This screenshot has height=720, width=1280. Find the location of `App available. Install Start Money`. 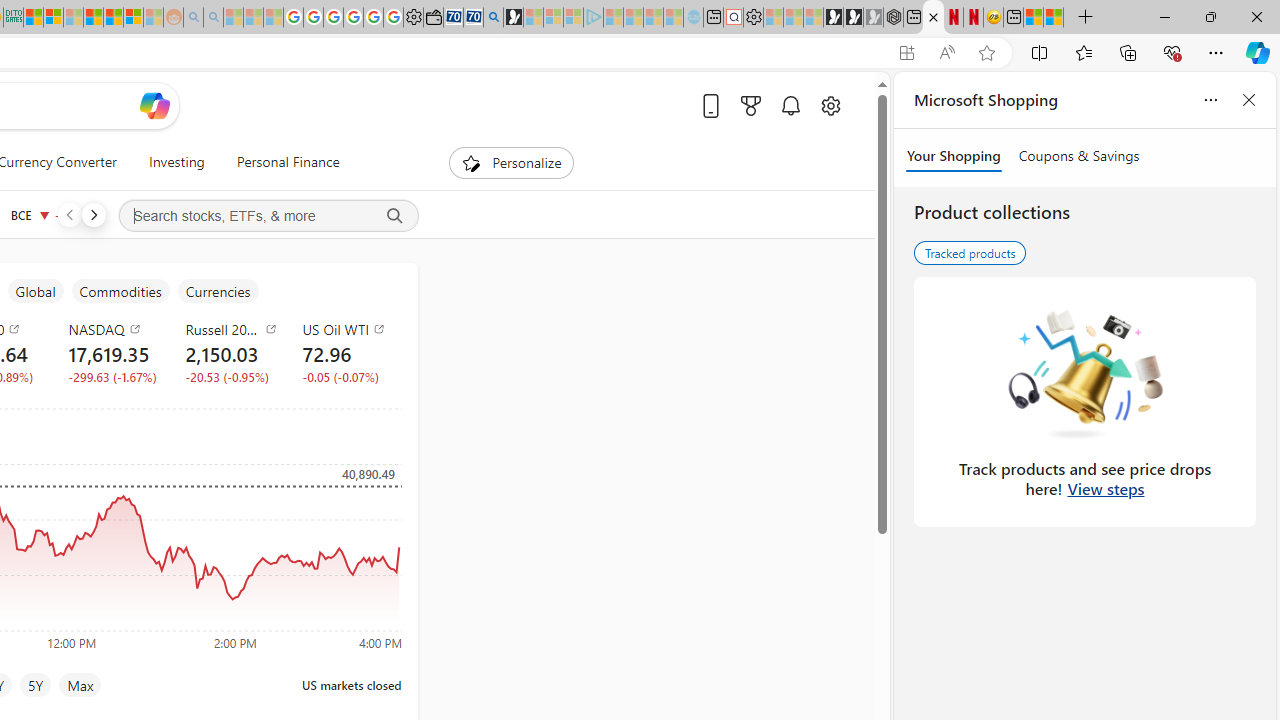

App available. Install Start Money is located at coordinates (906, 53).